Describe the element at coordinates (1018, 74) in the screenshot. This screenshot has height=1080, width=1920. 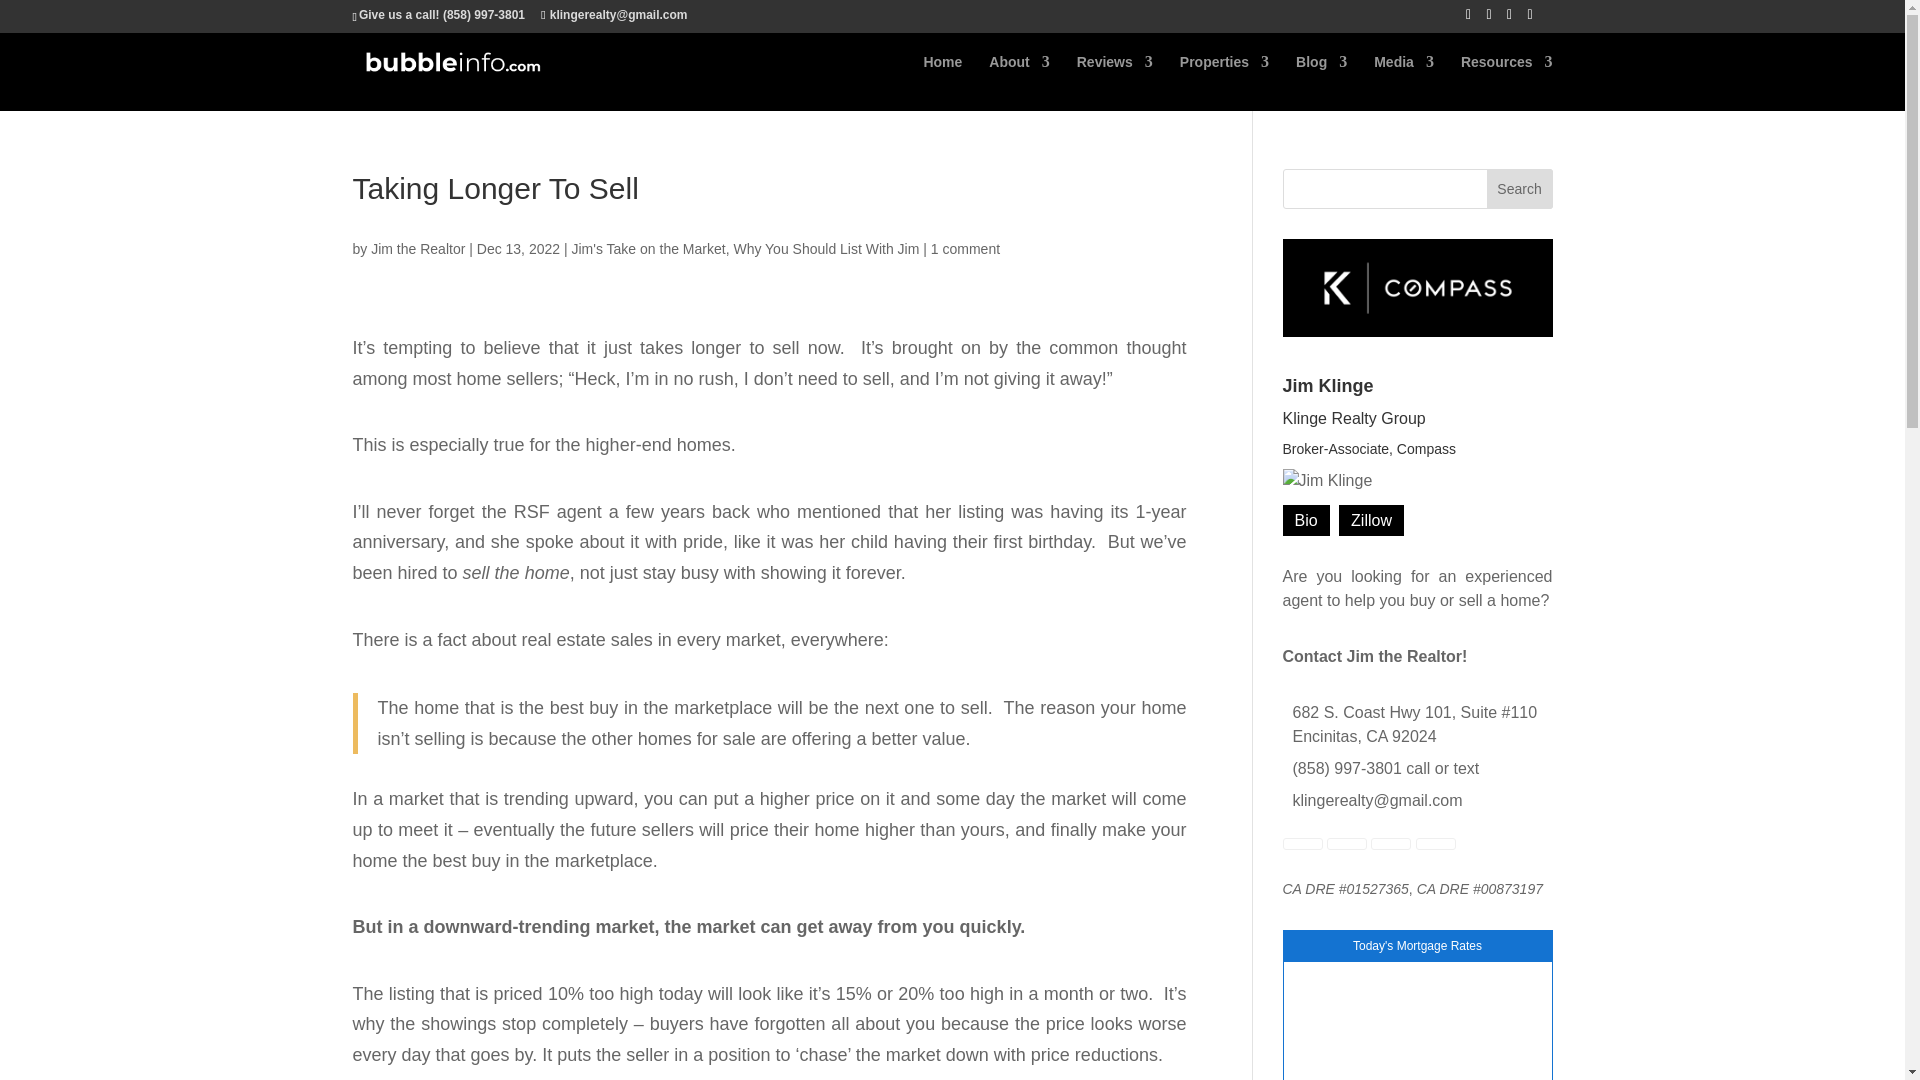
I see `About` at that location.